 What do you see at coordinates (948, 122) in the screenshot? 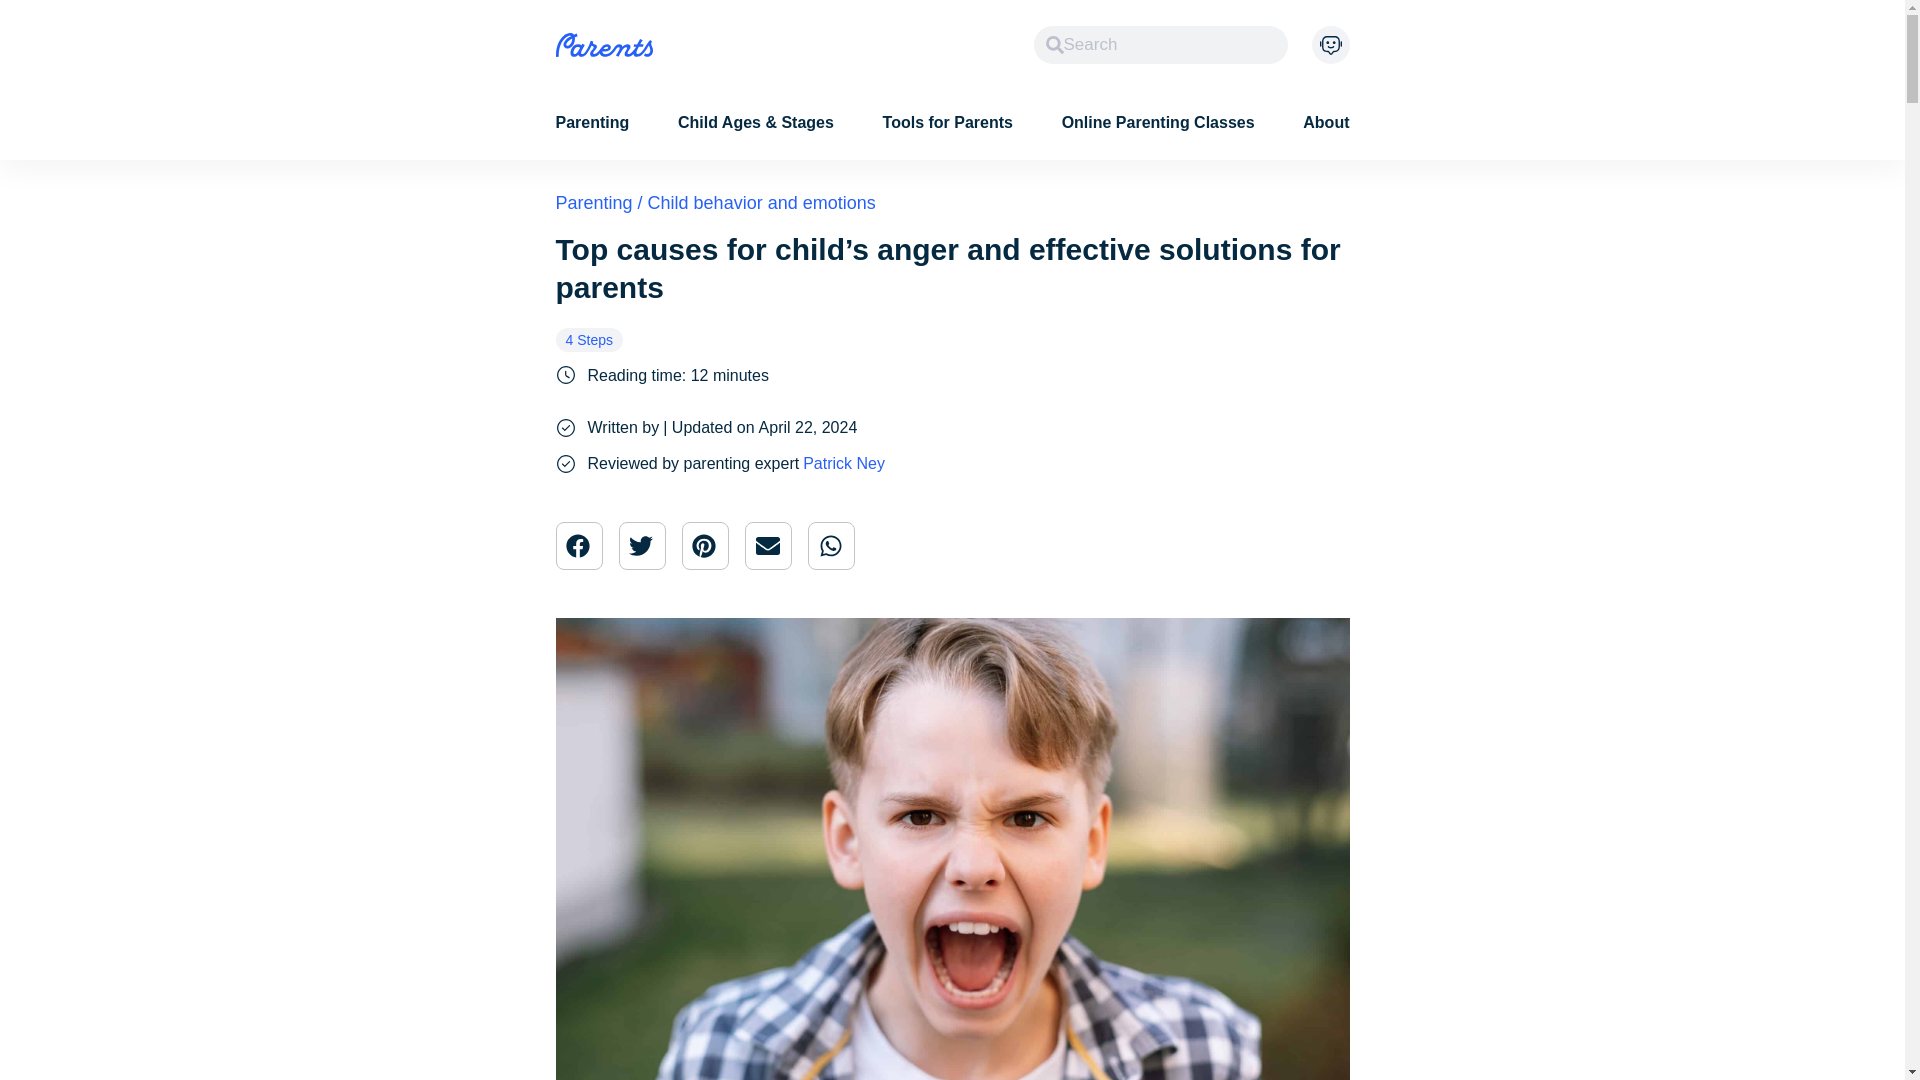
I see `Tools for Parents` at bounding box center [948, 122].